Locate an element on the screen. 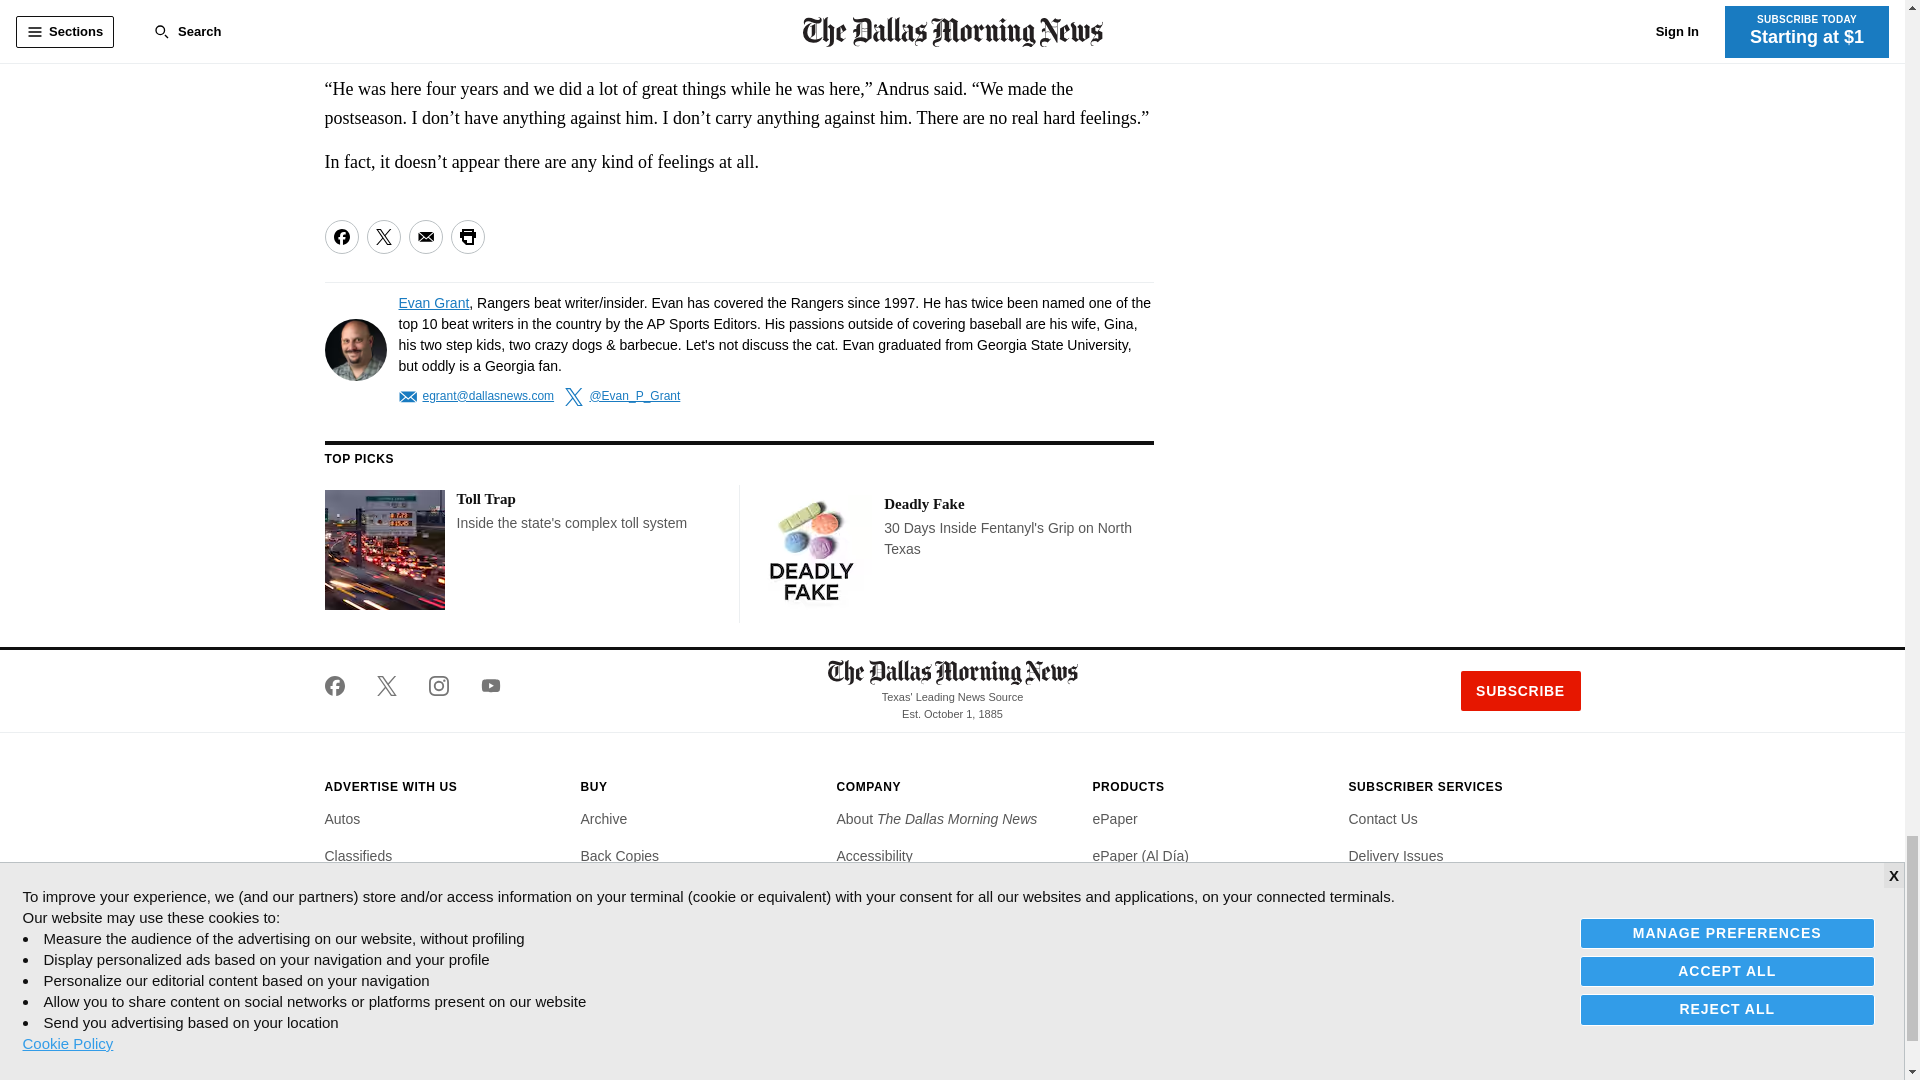  Print is located at coordinates (466, 236).